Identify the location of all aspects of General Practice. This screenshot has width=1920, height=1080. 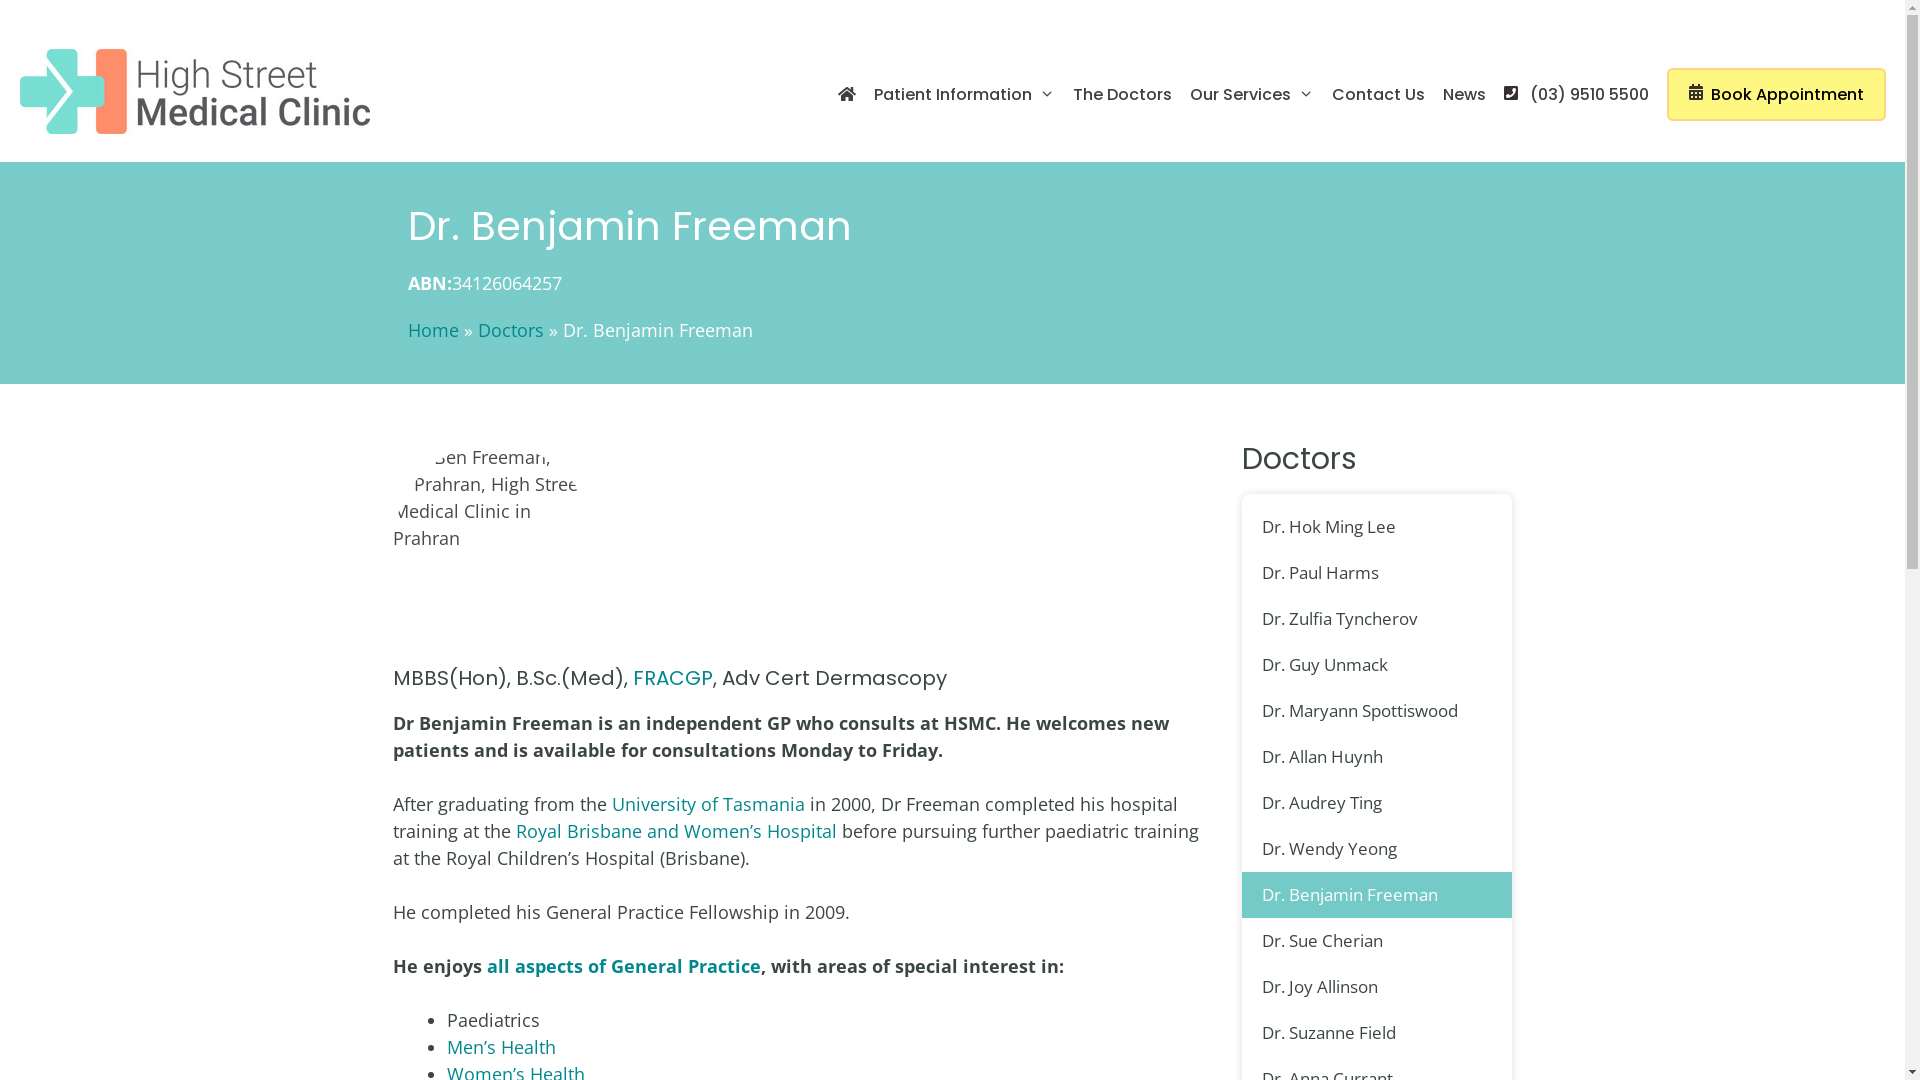
(623, 966).